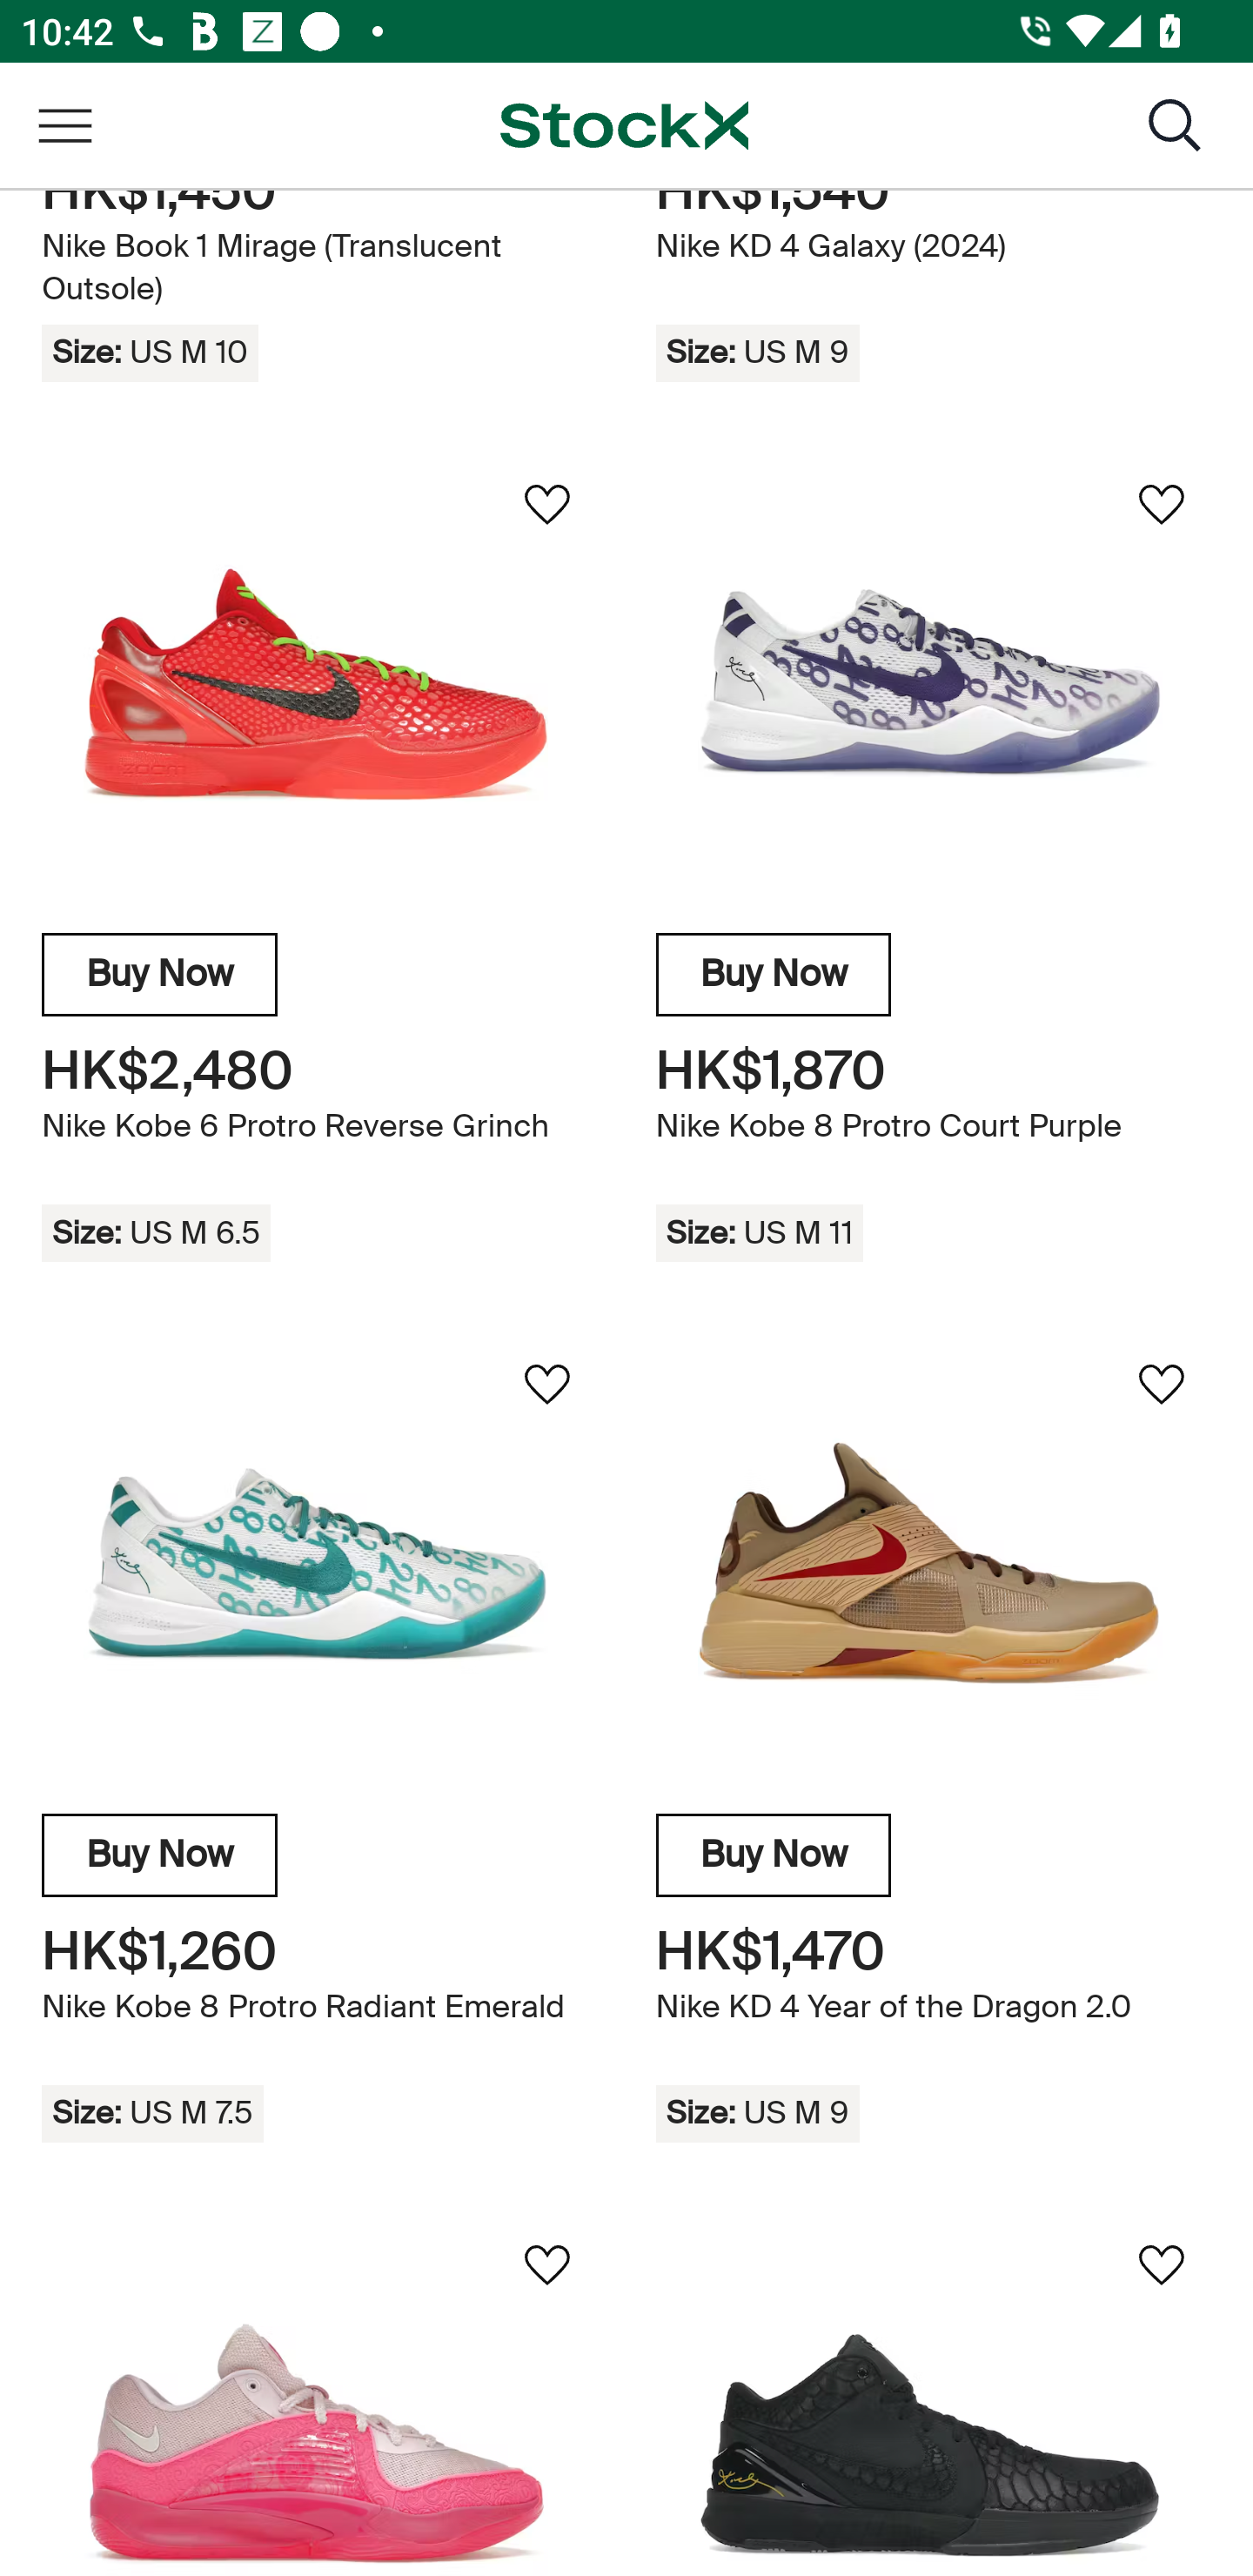  Describe the element at coordinates (318, 1566) in the screenshot. I see `nike-kobe-8-protro-radiant-emerald?size=7` at that location.